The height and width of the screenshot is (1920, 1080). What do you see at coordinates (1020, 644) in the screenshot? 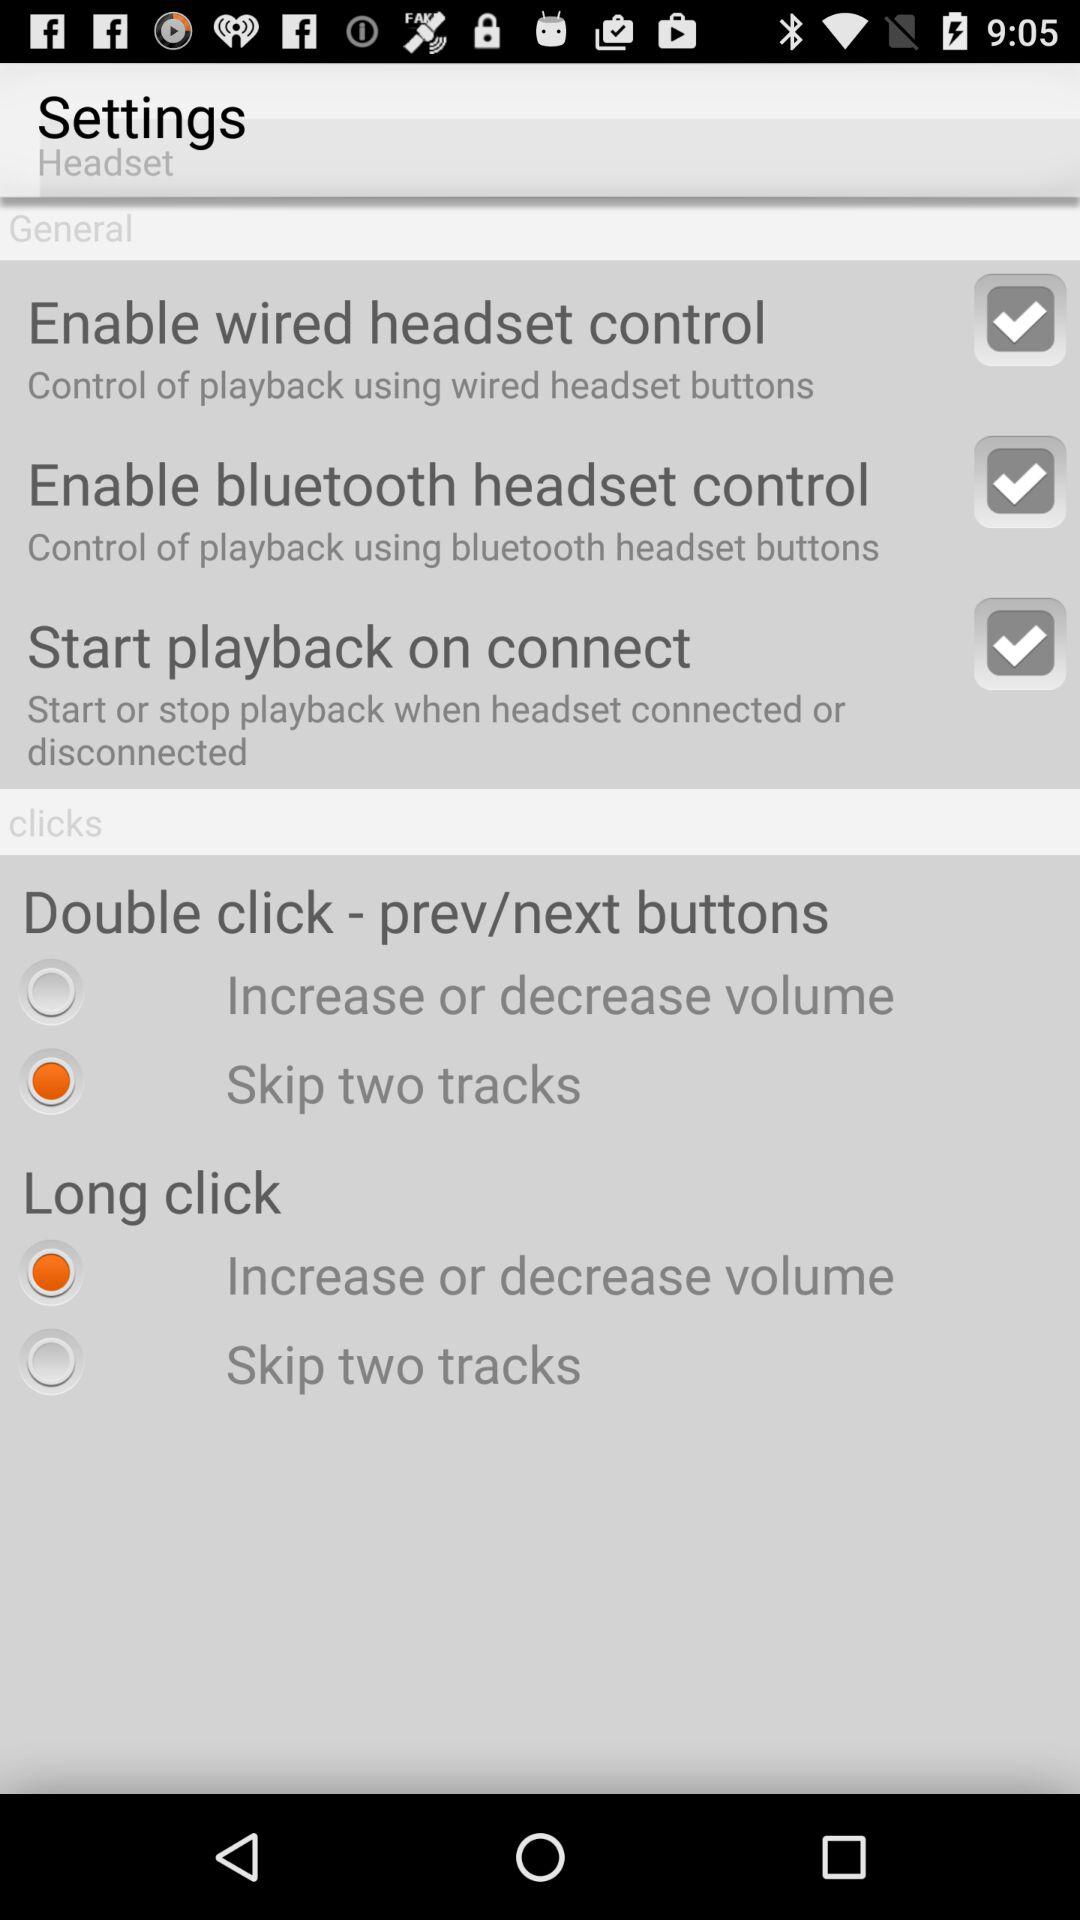
I see `start playback on connect` at bounding box center [1020, 644].